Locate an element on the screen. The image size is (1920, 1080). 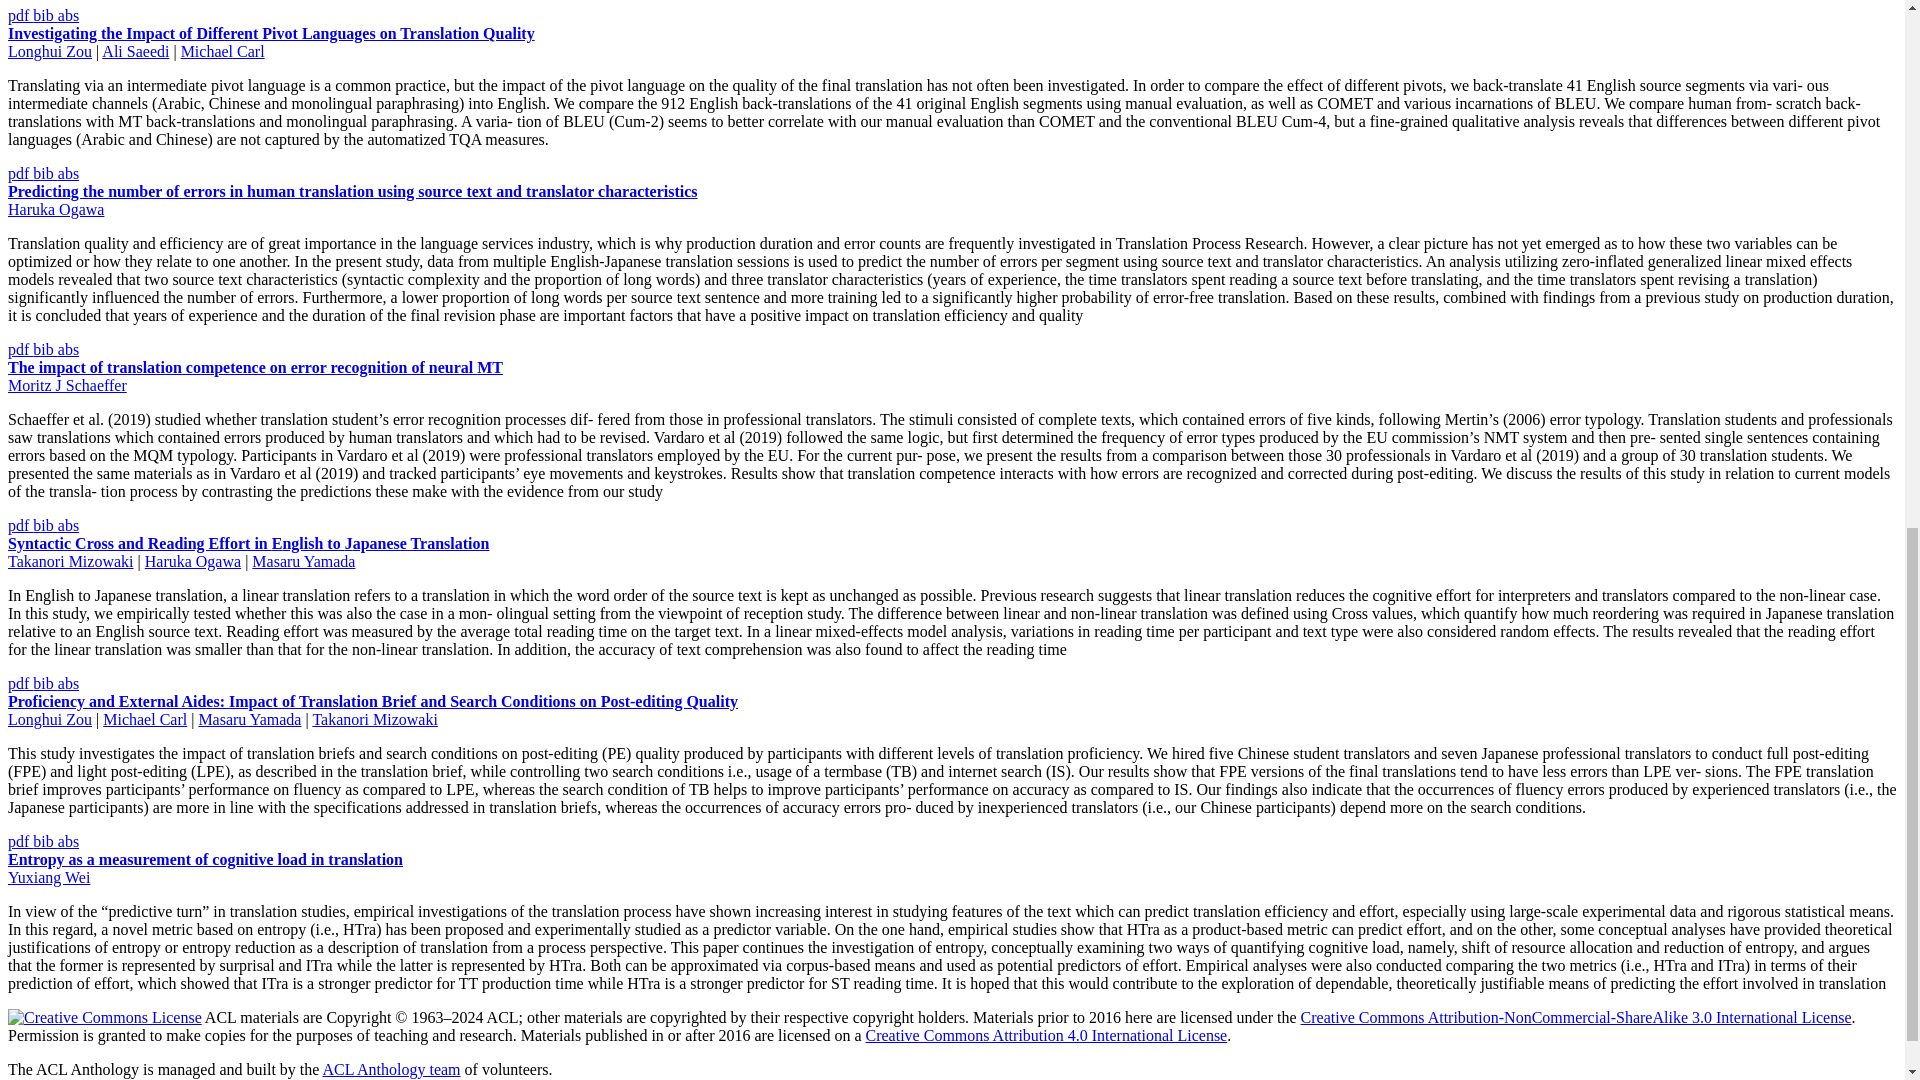
Show Abstract is located at coordinates (68, 349).